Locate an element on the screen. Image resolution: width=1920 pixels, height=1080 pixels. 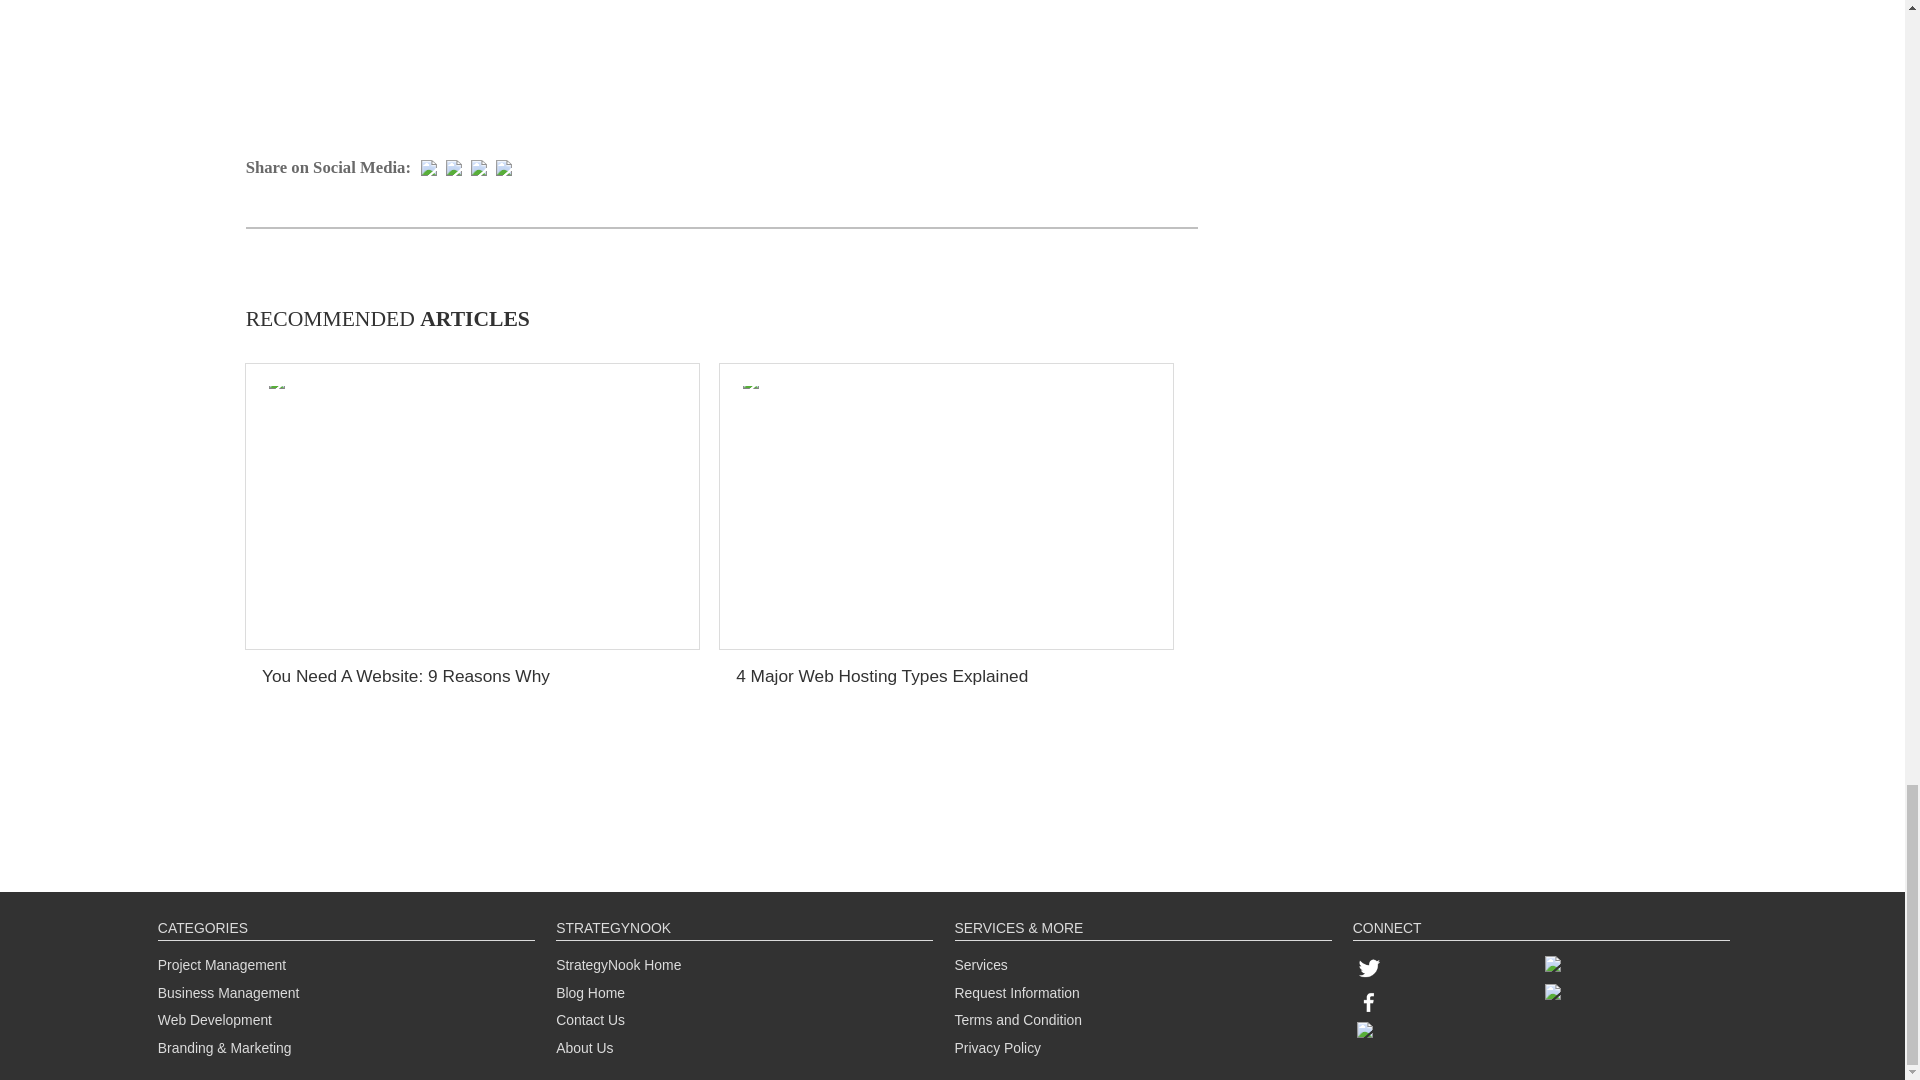
You Need A Website: 9 Reasons Why is located at coordinates (405, 676).